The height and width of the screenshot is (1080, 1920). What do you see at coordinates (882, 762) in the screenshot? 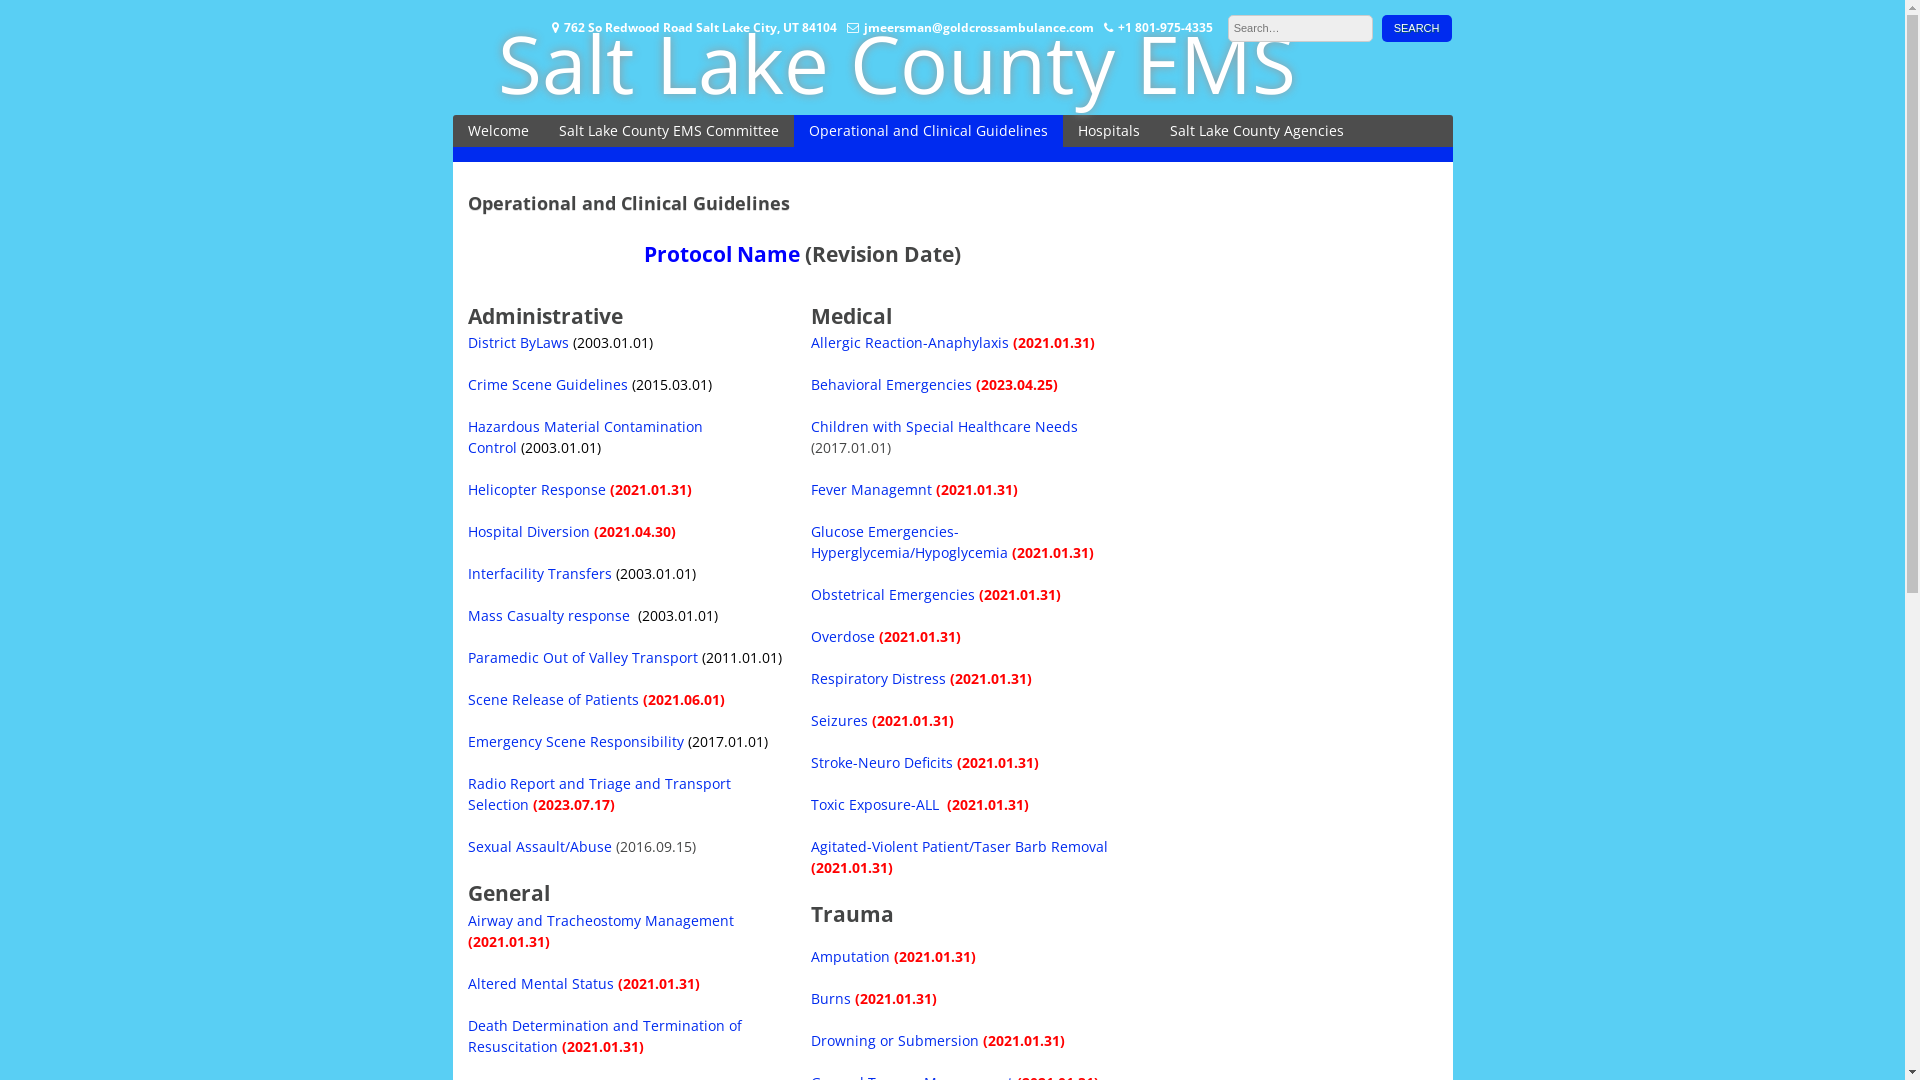
I see `Stroke-Neuro Deficits` at bounding box center [882, 762].